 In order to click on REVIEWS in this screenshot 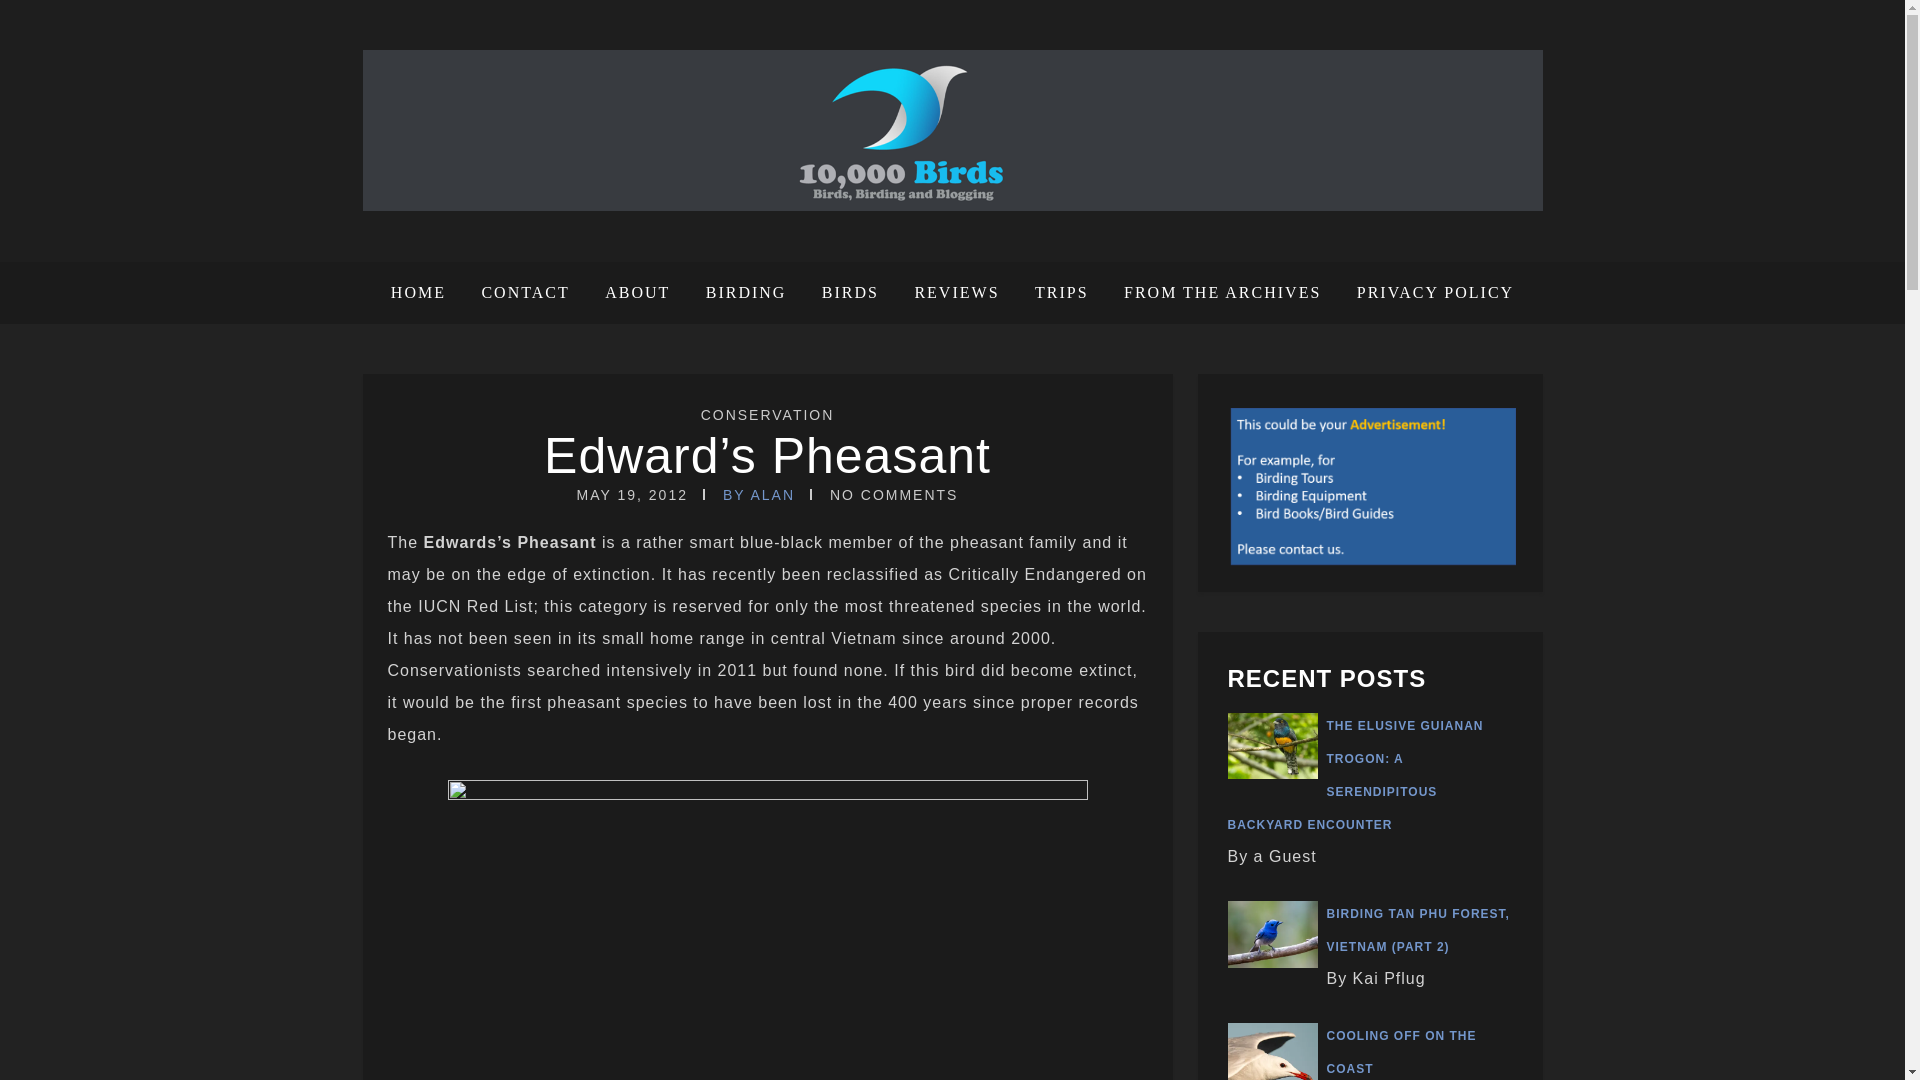, I will do `click(956, 293)`.